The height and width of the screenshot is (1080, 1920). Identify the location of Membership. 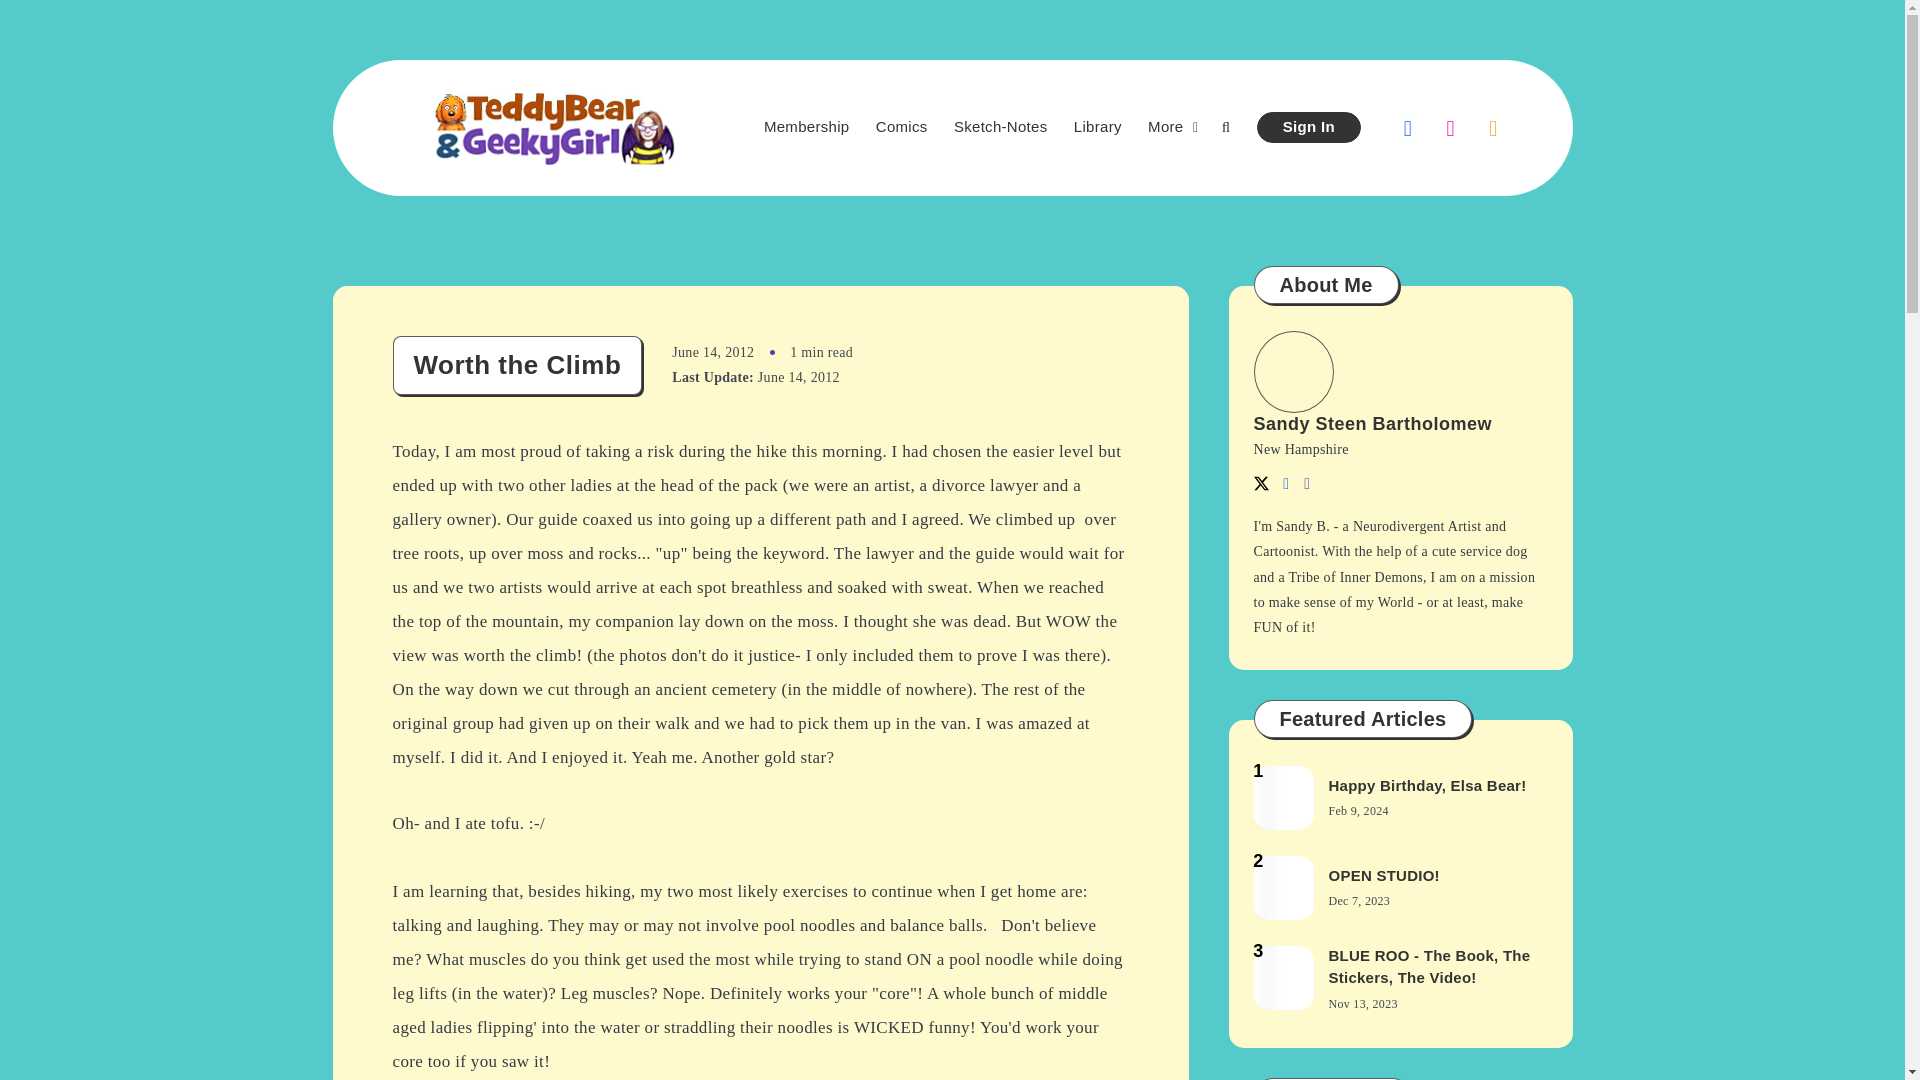
(807, 127).